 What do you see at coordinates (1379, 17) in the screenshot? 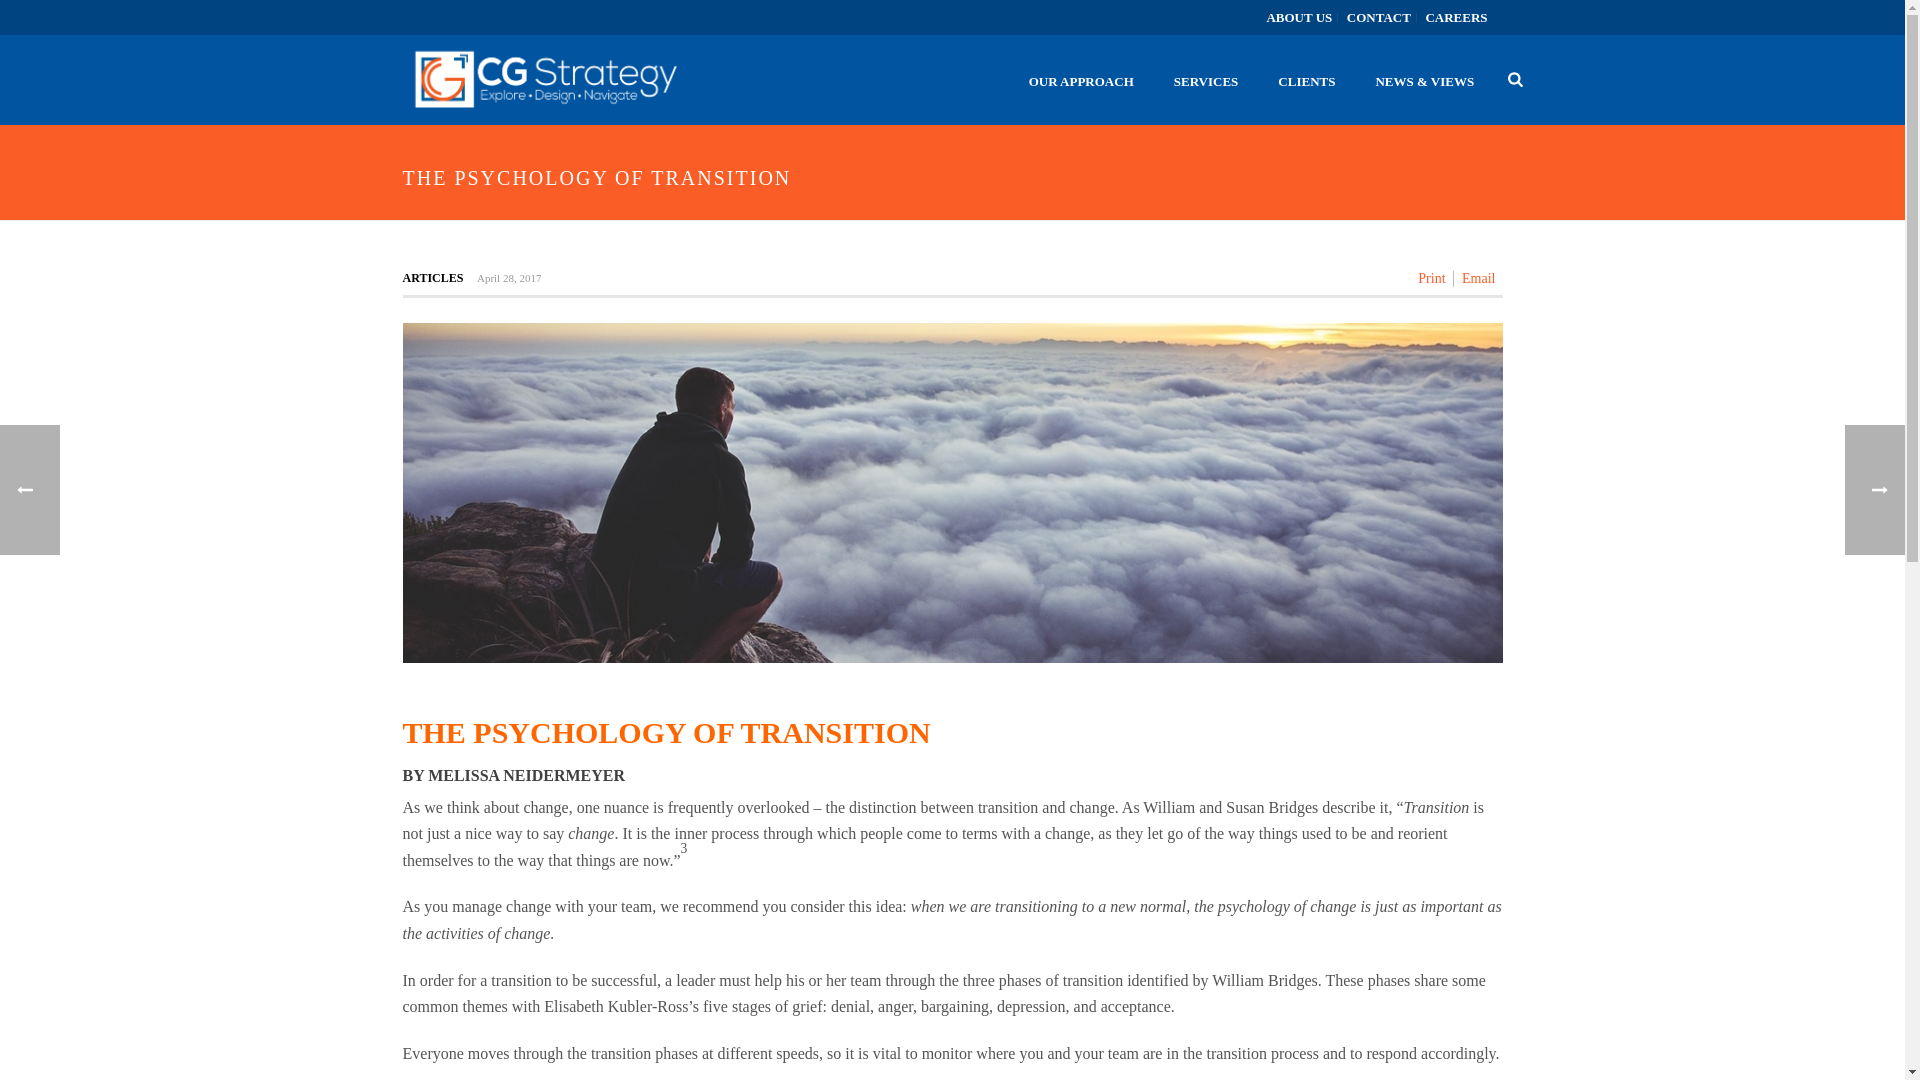
I see `CONTACT` at bounding box center [1379, 17].